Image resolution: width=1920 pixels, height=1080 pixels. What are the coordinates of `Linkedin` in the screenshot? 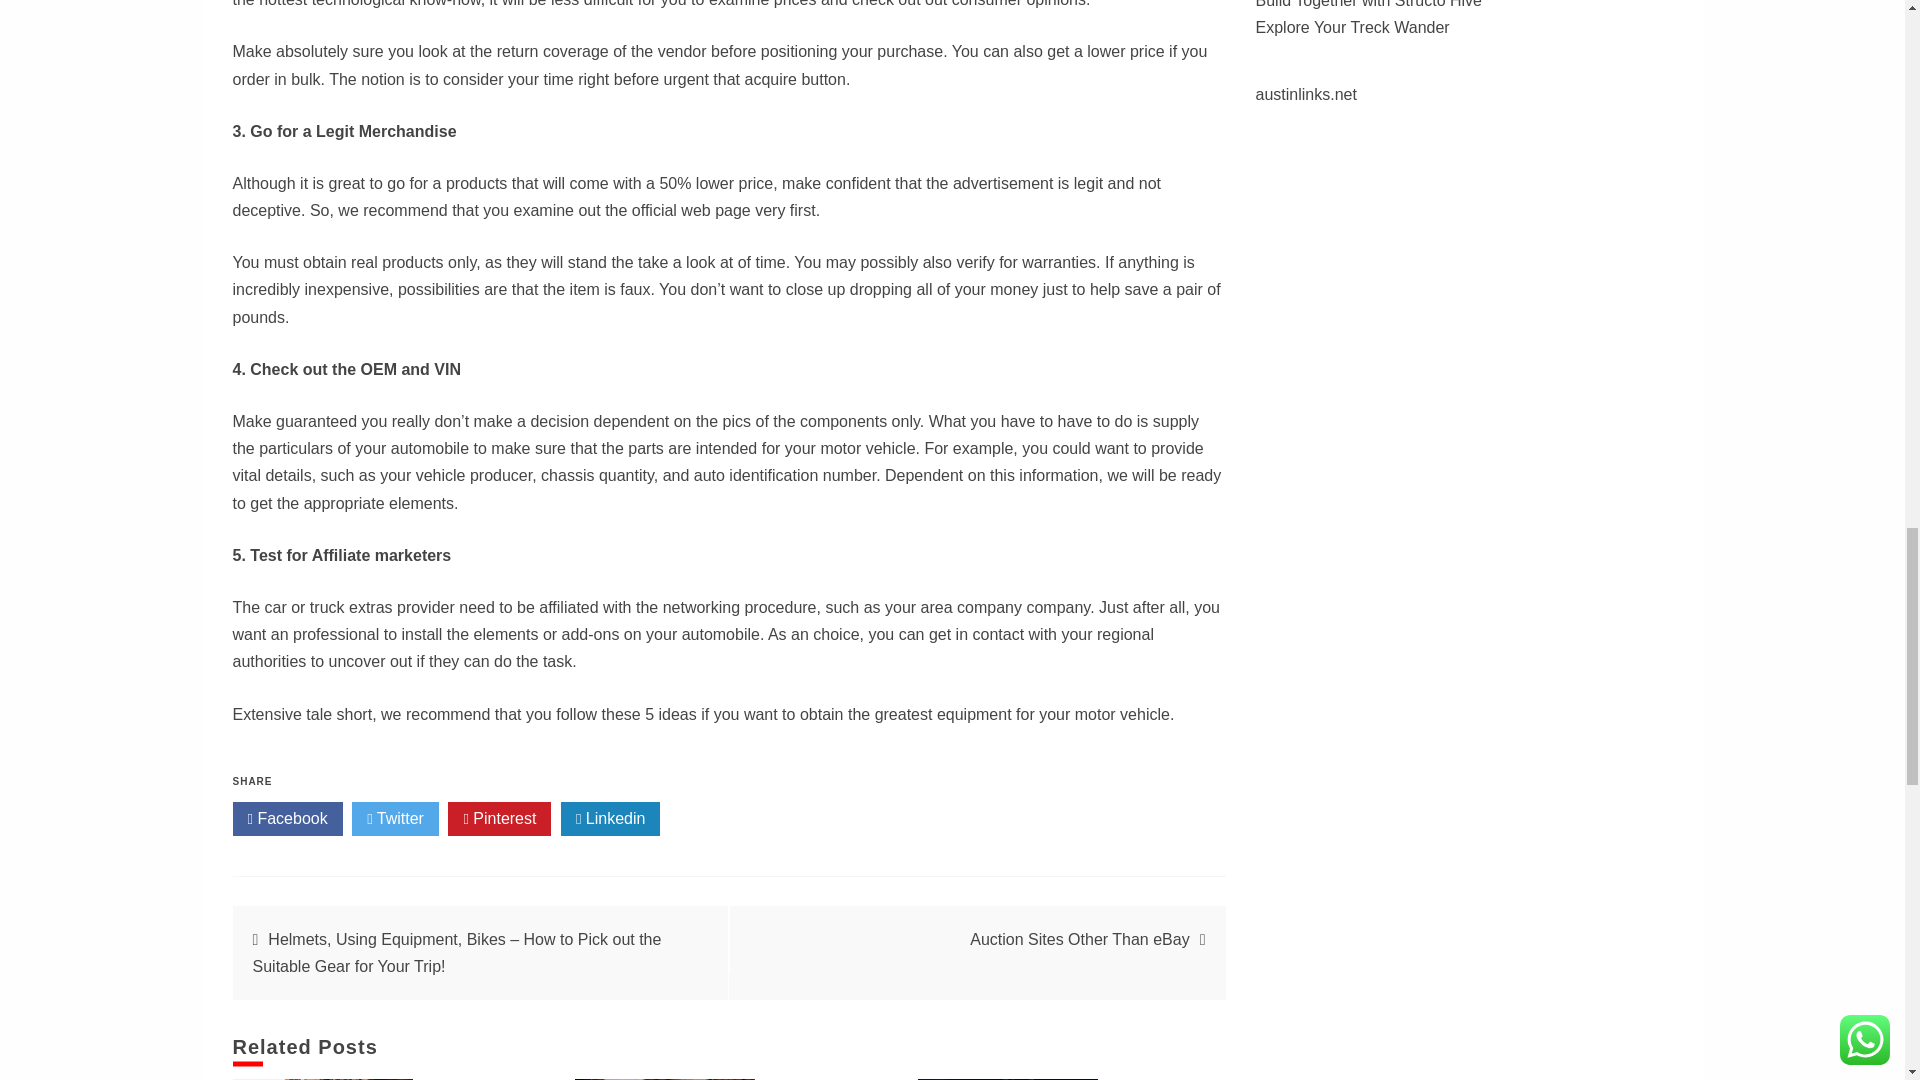 It's located at (610, 818).